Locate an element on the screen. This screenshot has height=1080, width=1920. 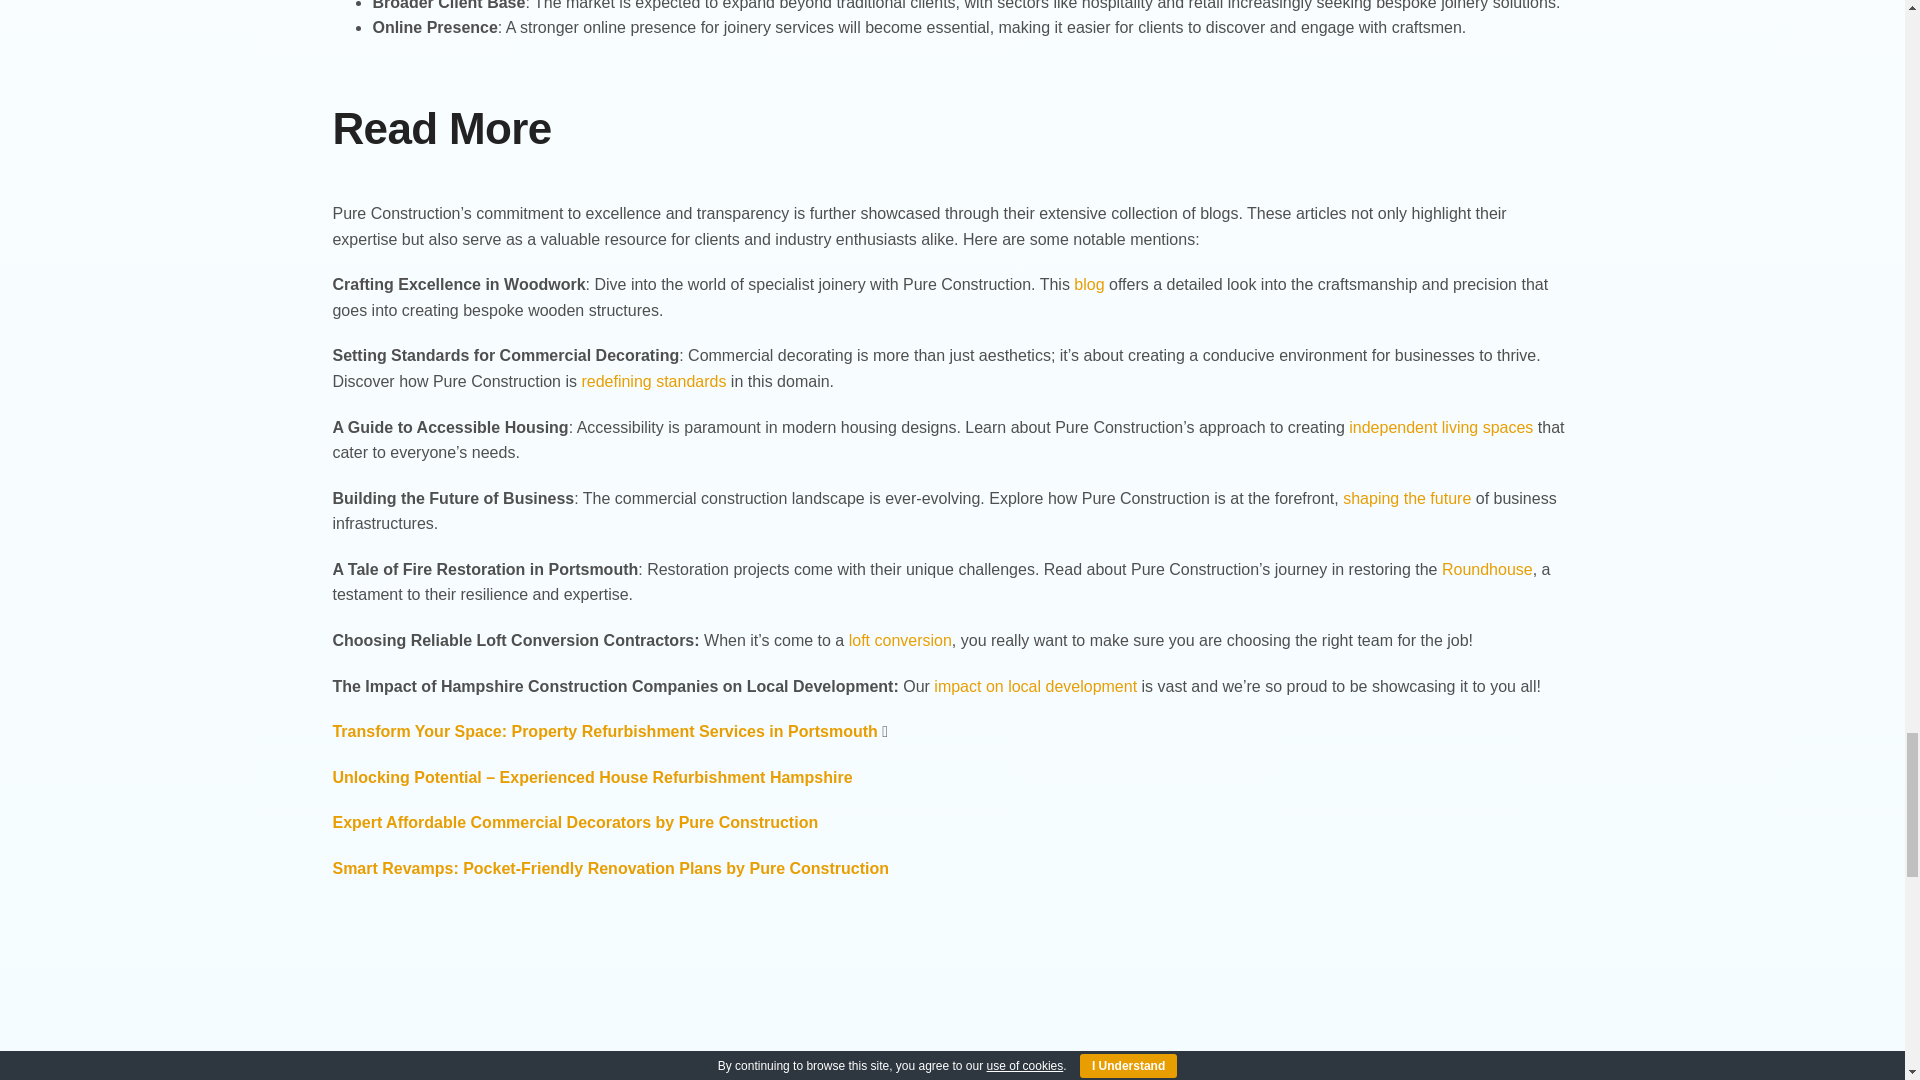
shaping the future is located at coordinates (1406, 498).